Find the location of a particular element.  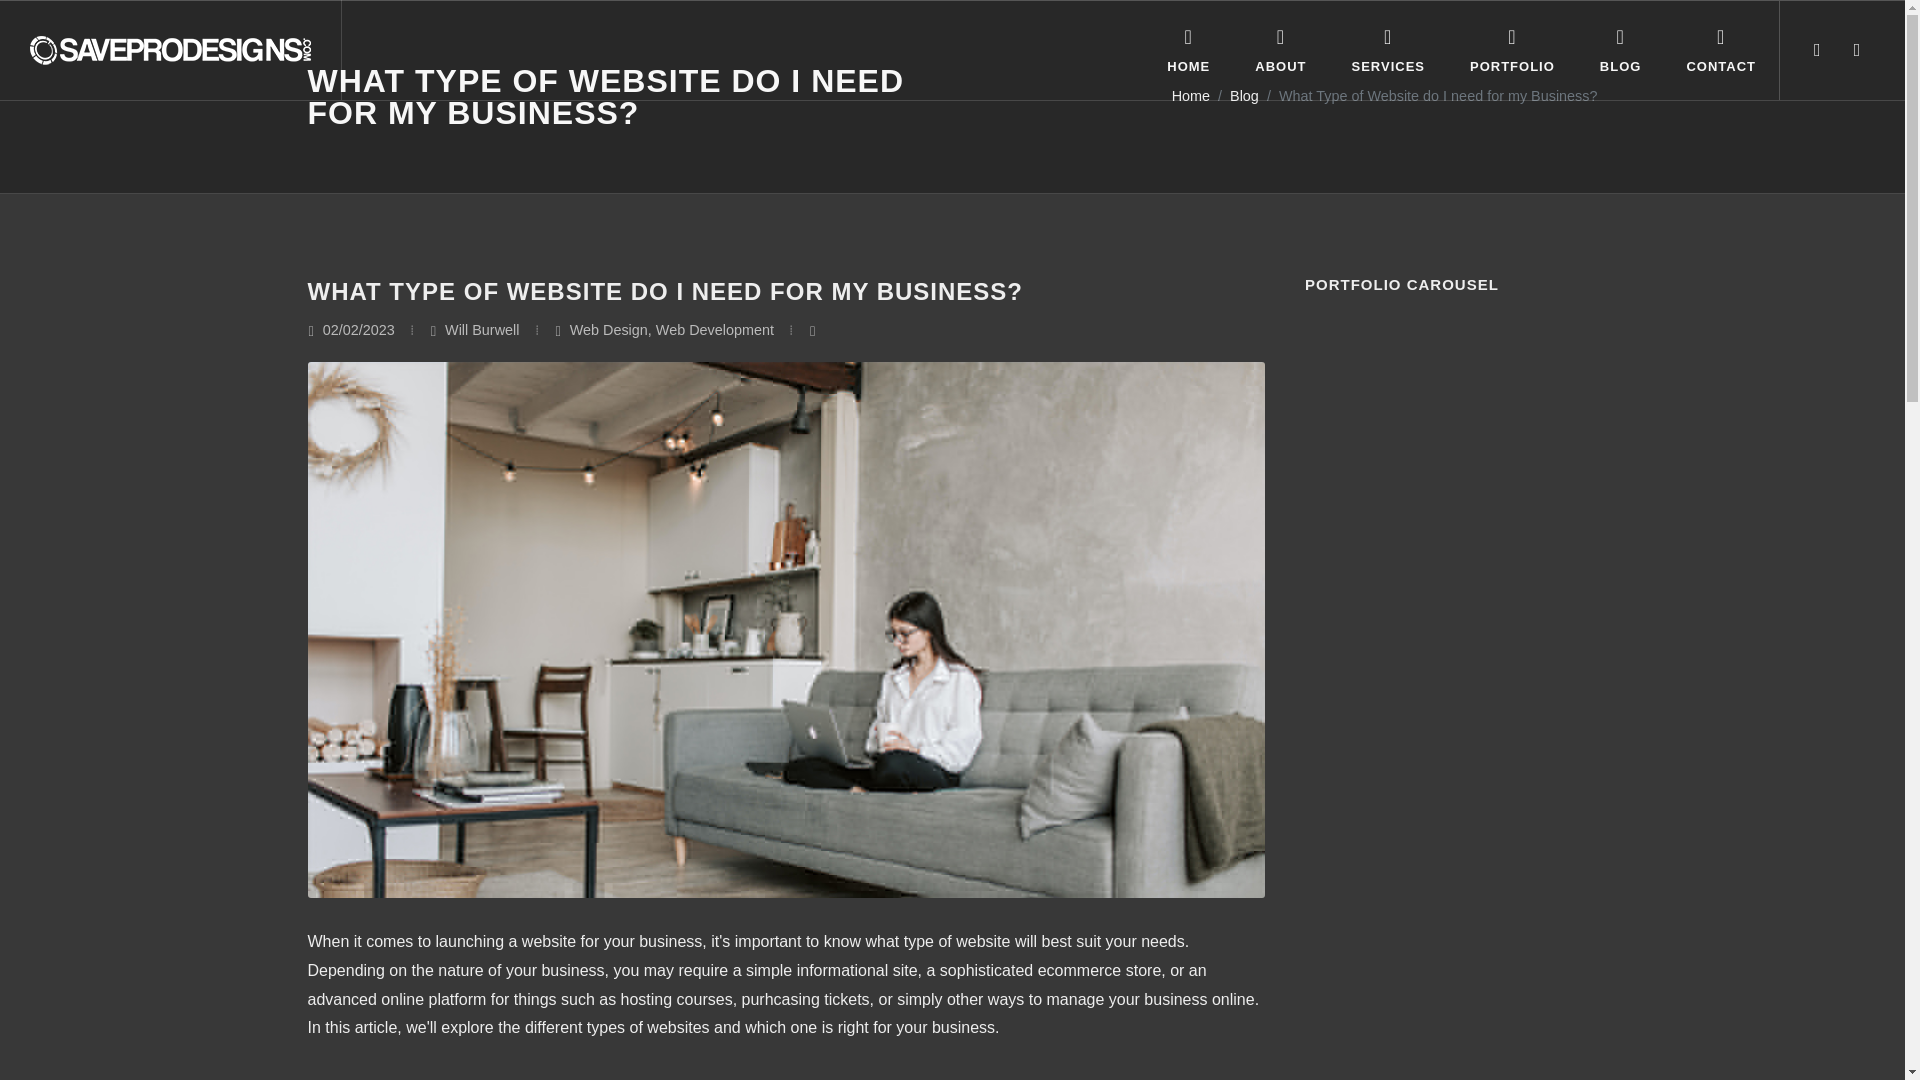

PORTFOLIO is located at coordinates (1512, 50).